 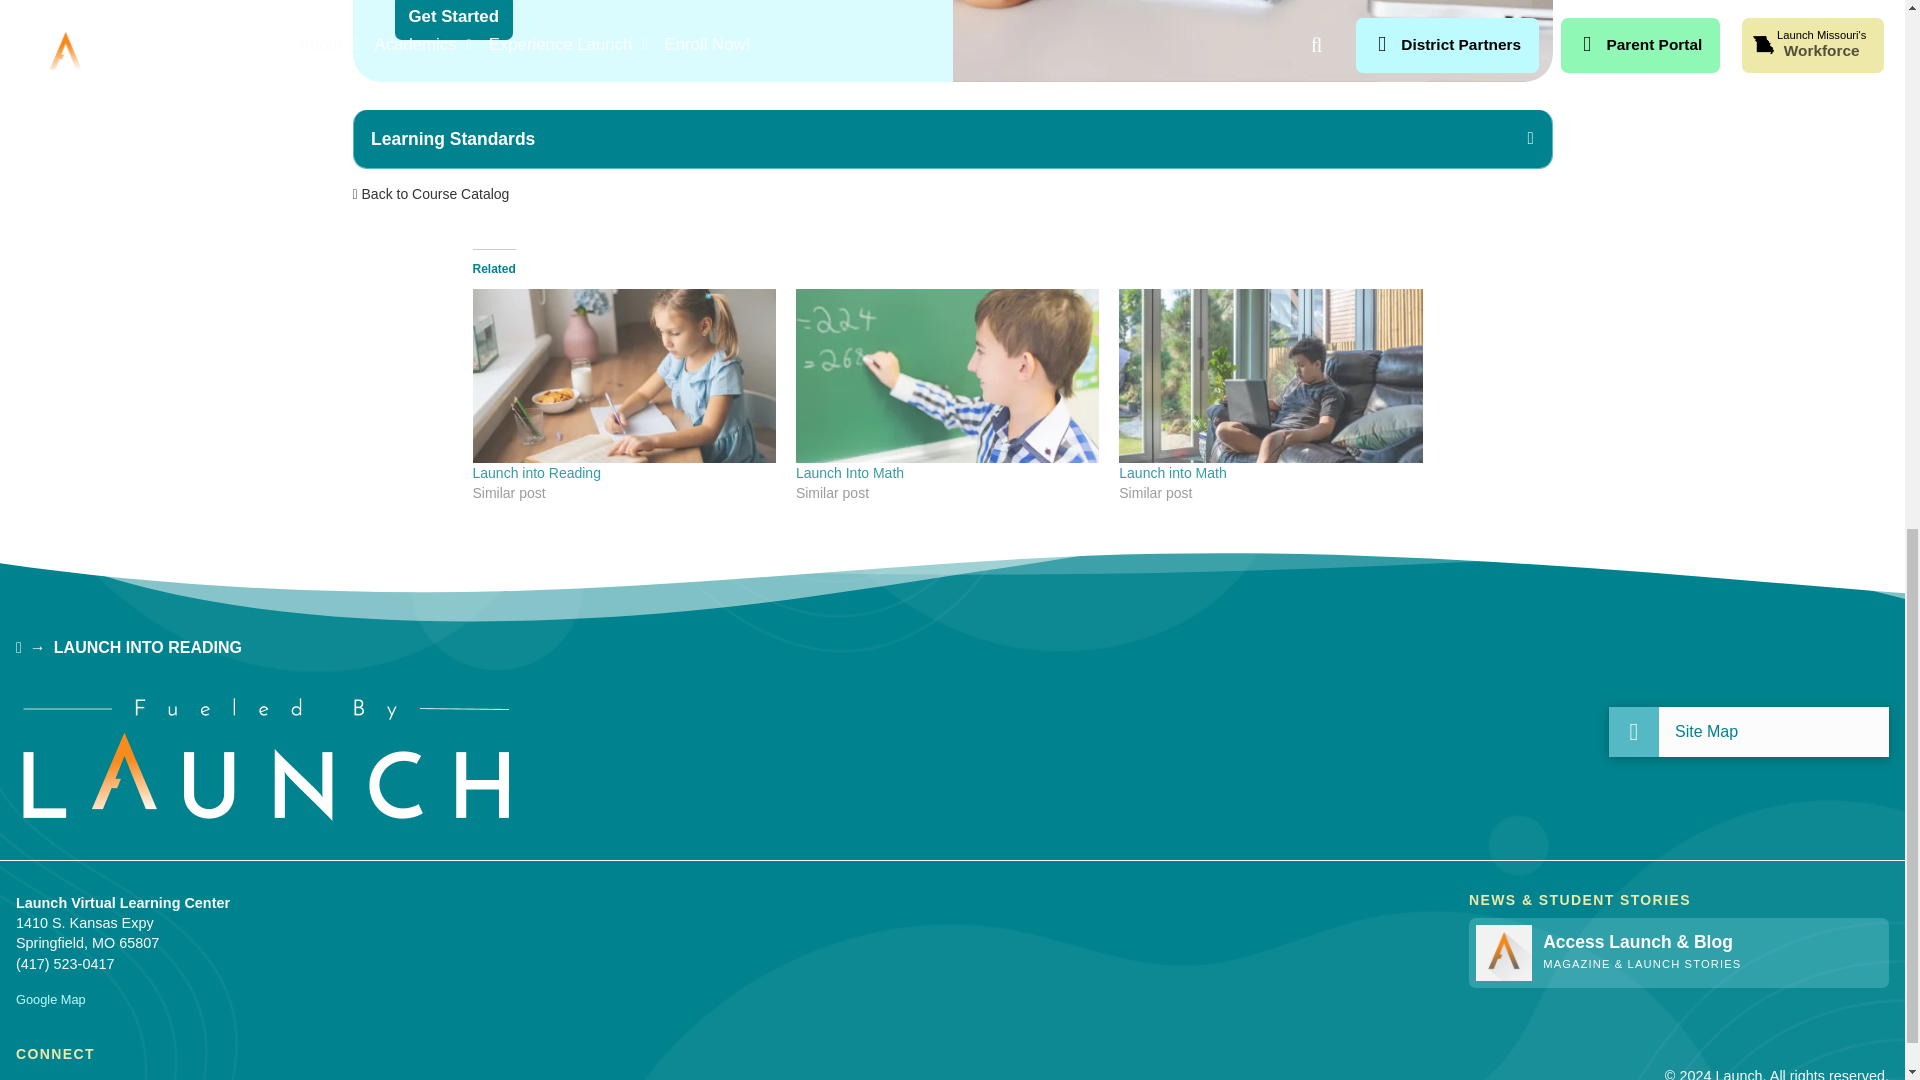 What do you see at coordinates (430, 193) in the screenshot?
I see `Back to Course Catalog` at bounding box center [430, 193].